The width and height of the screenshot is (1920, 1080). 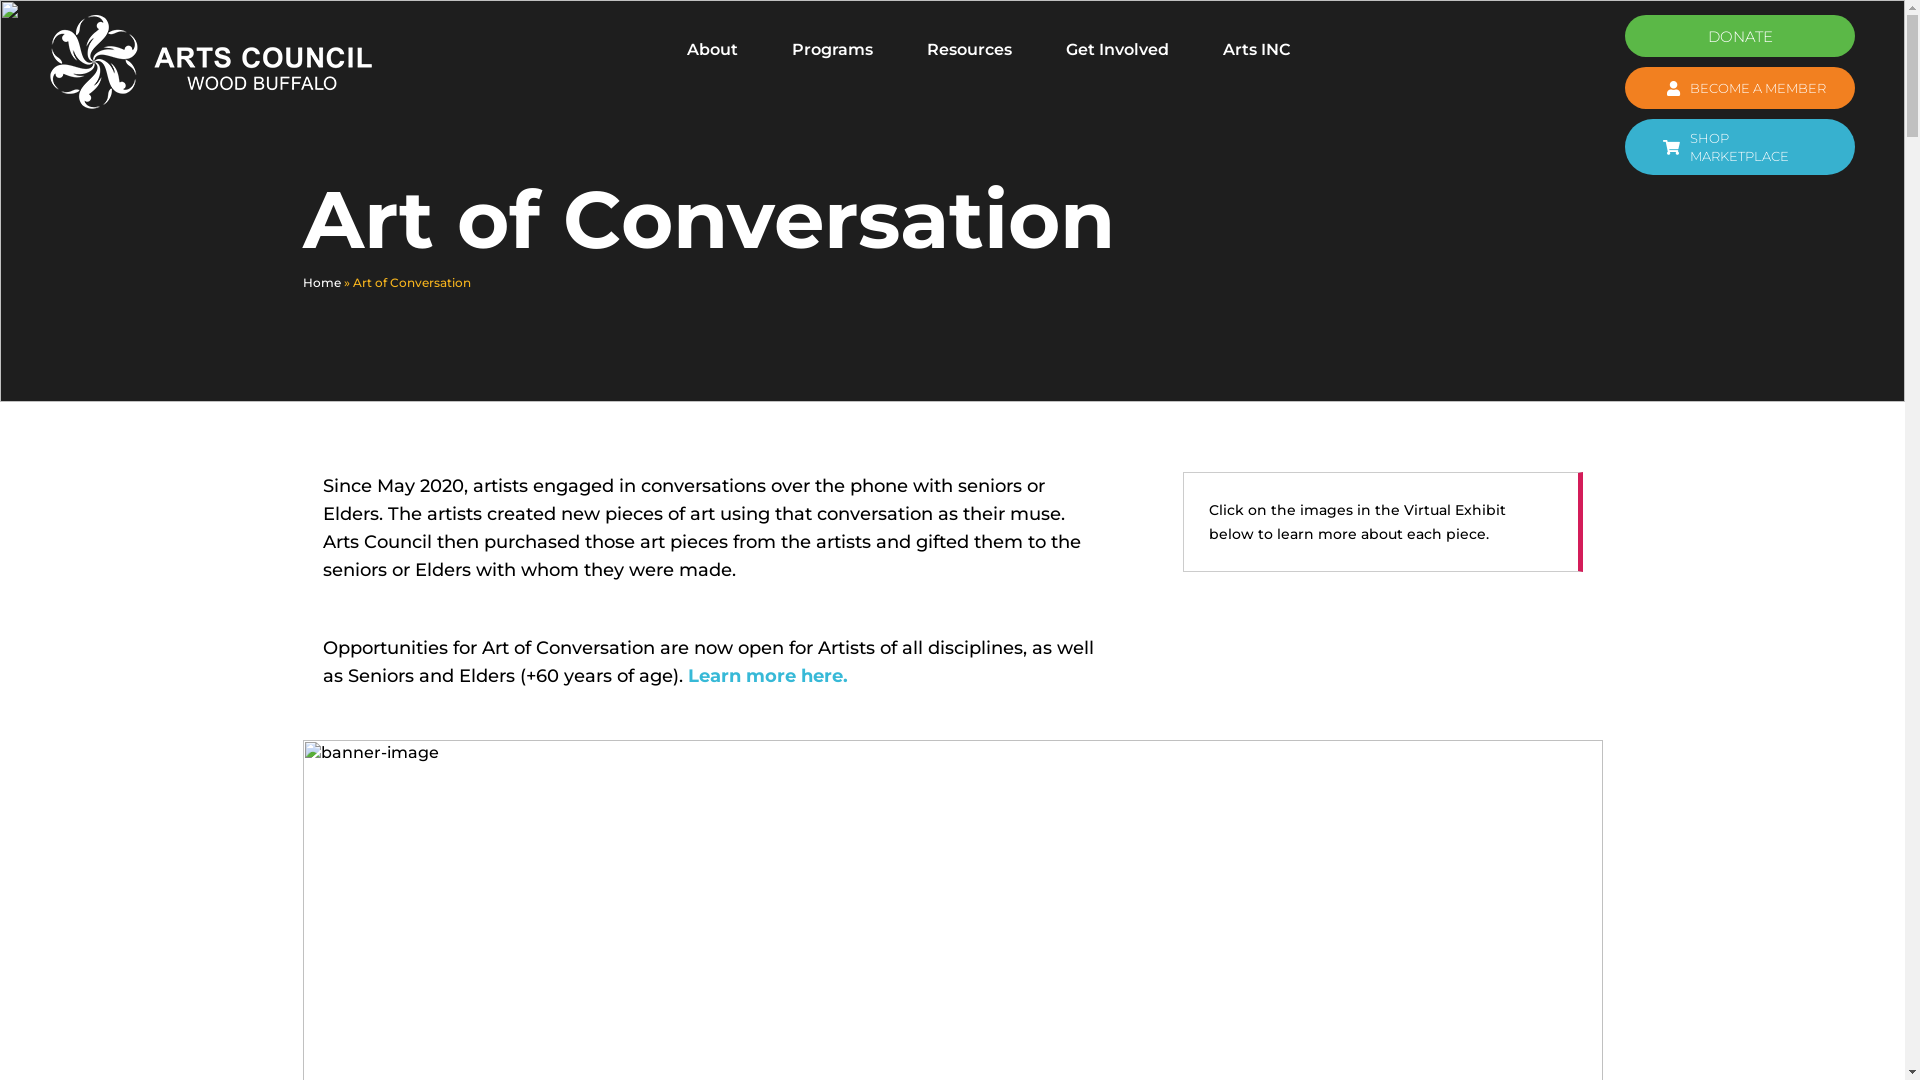 I want to click on SHOP
MARKETPLACE, so click(x=1740, y=147).